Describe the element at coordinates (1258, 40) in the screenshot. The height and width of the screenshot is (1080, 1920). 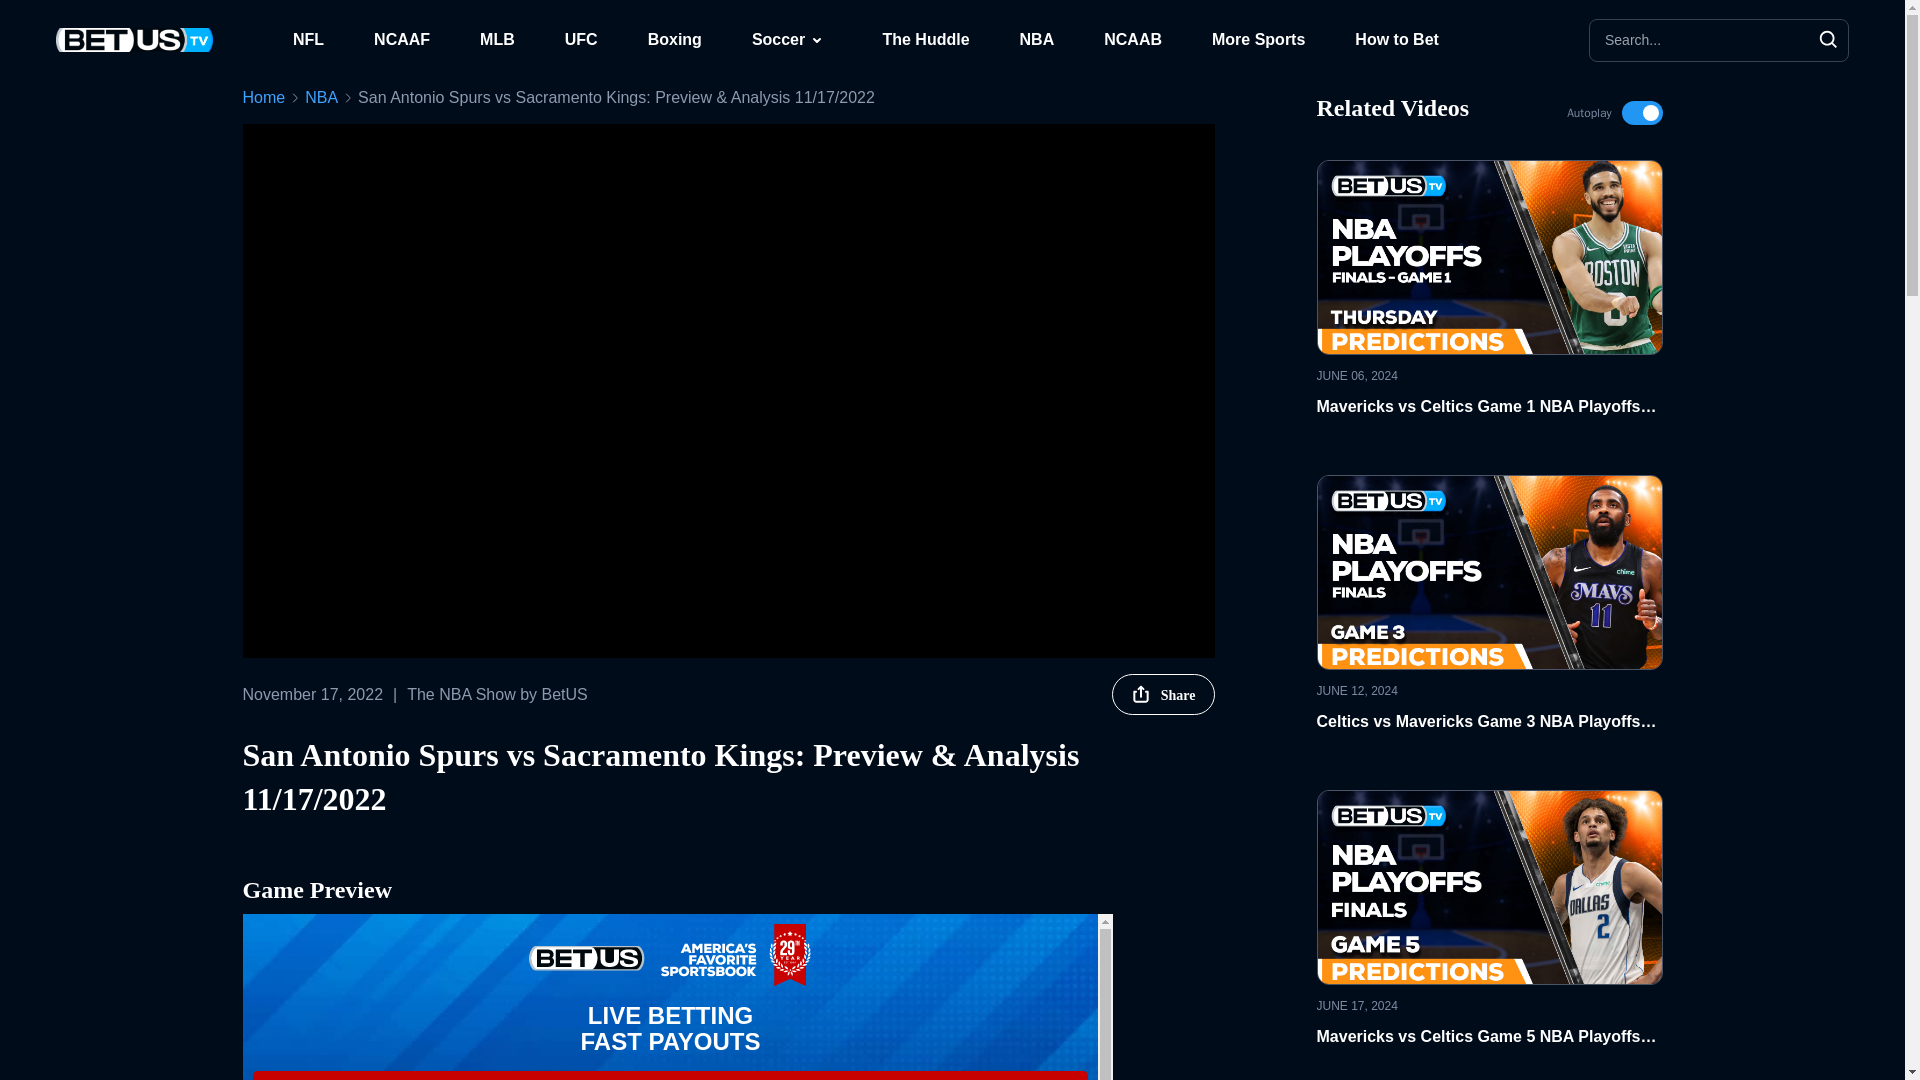
I see `More Sports` at that location.